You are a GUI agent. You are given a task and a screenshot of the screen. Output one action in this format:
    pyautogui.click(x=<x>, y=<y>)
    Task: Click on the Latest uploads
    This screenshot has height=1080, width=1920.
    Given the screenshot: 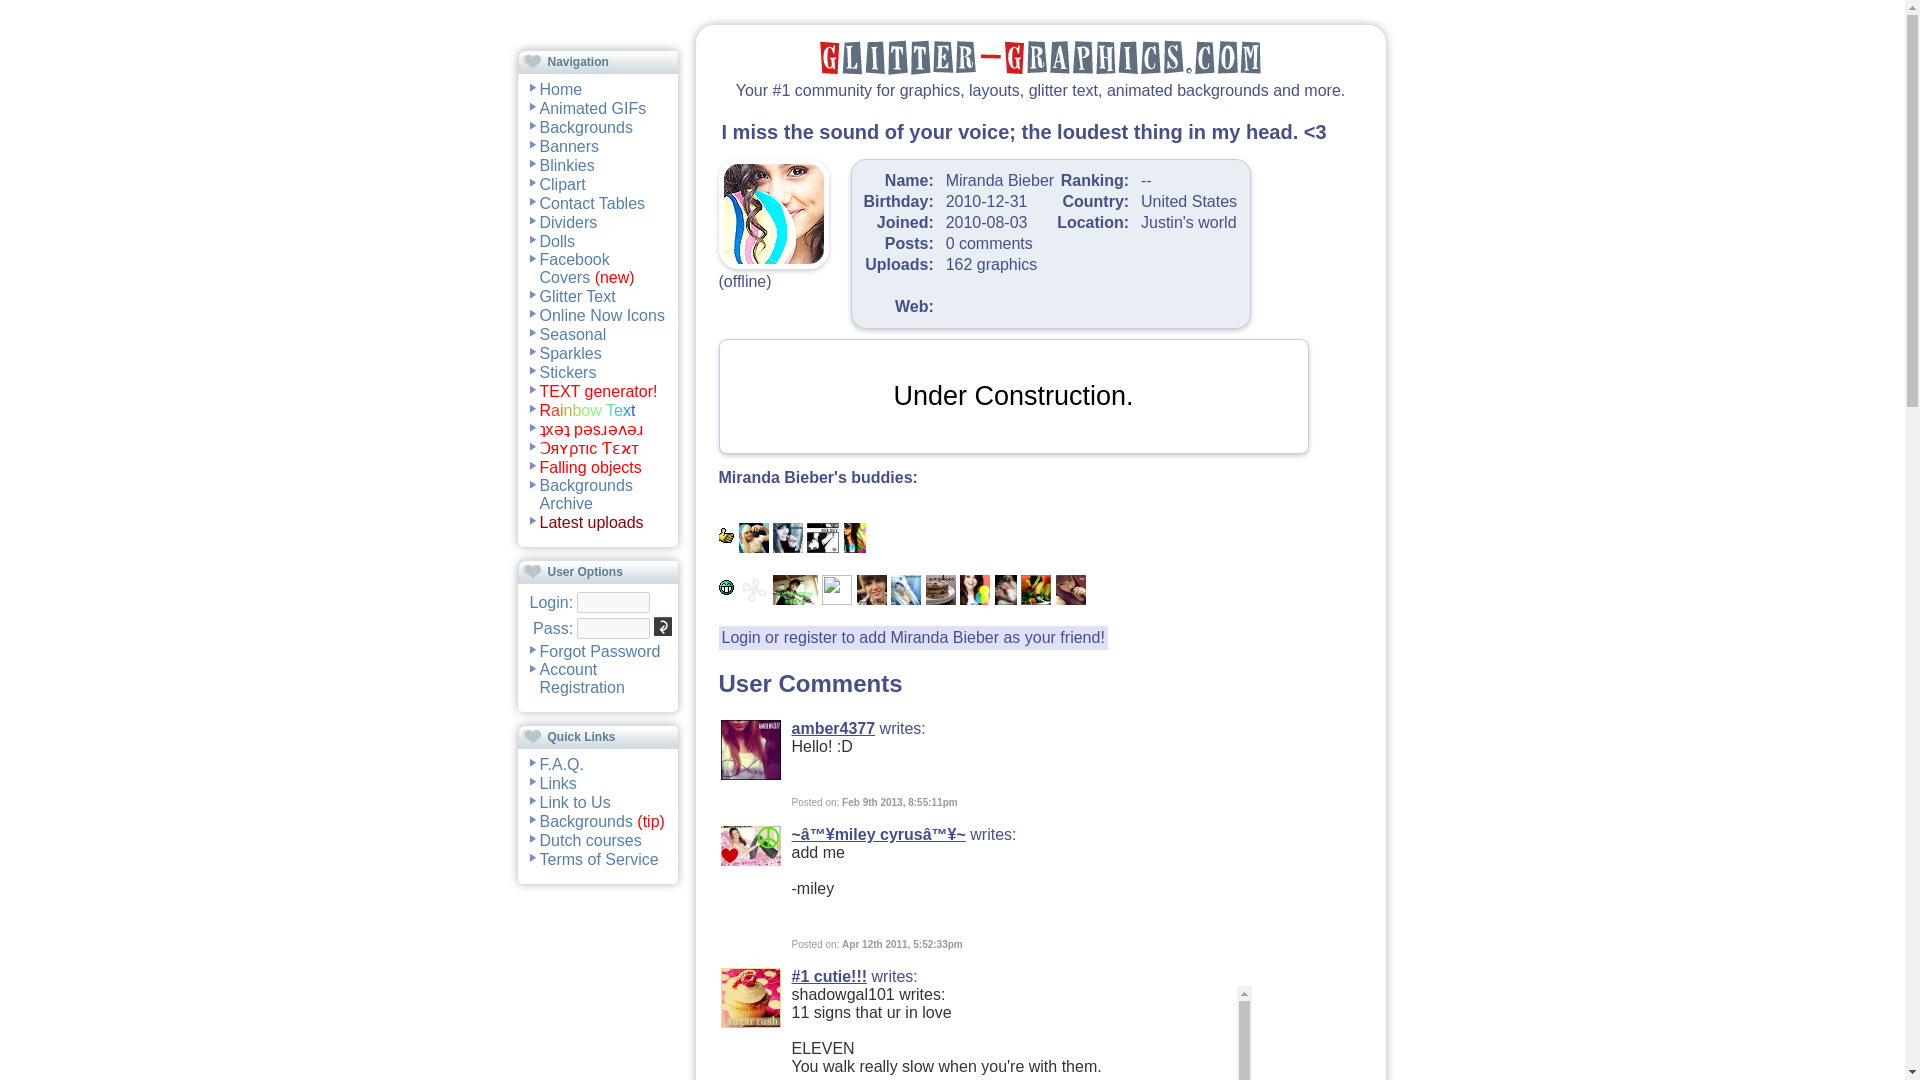 What is the action you would take?
    pyautogui.click(x=591, y=522)
    